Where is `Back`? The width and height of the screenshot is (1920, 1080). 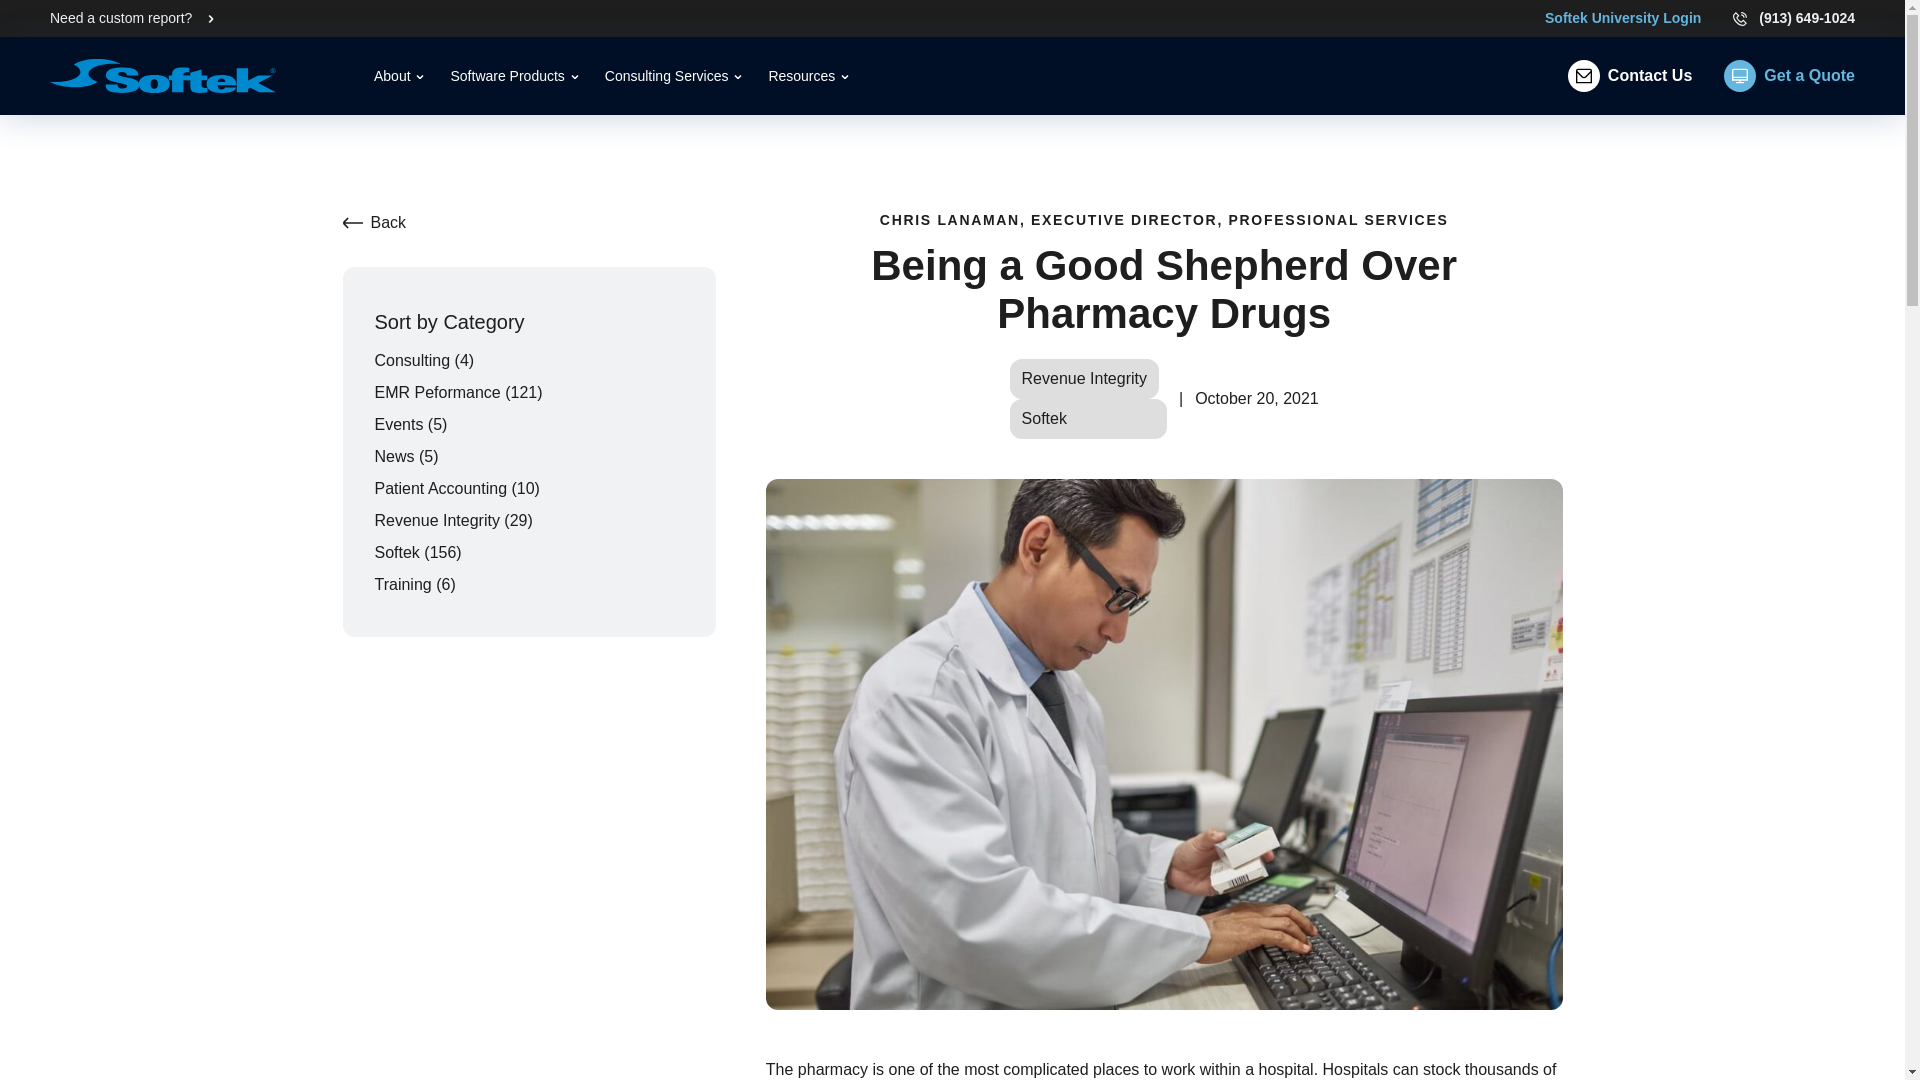 Back is located at coordinates (388, 222).